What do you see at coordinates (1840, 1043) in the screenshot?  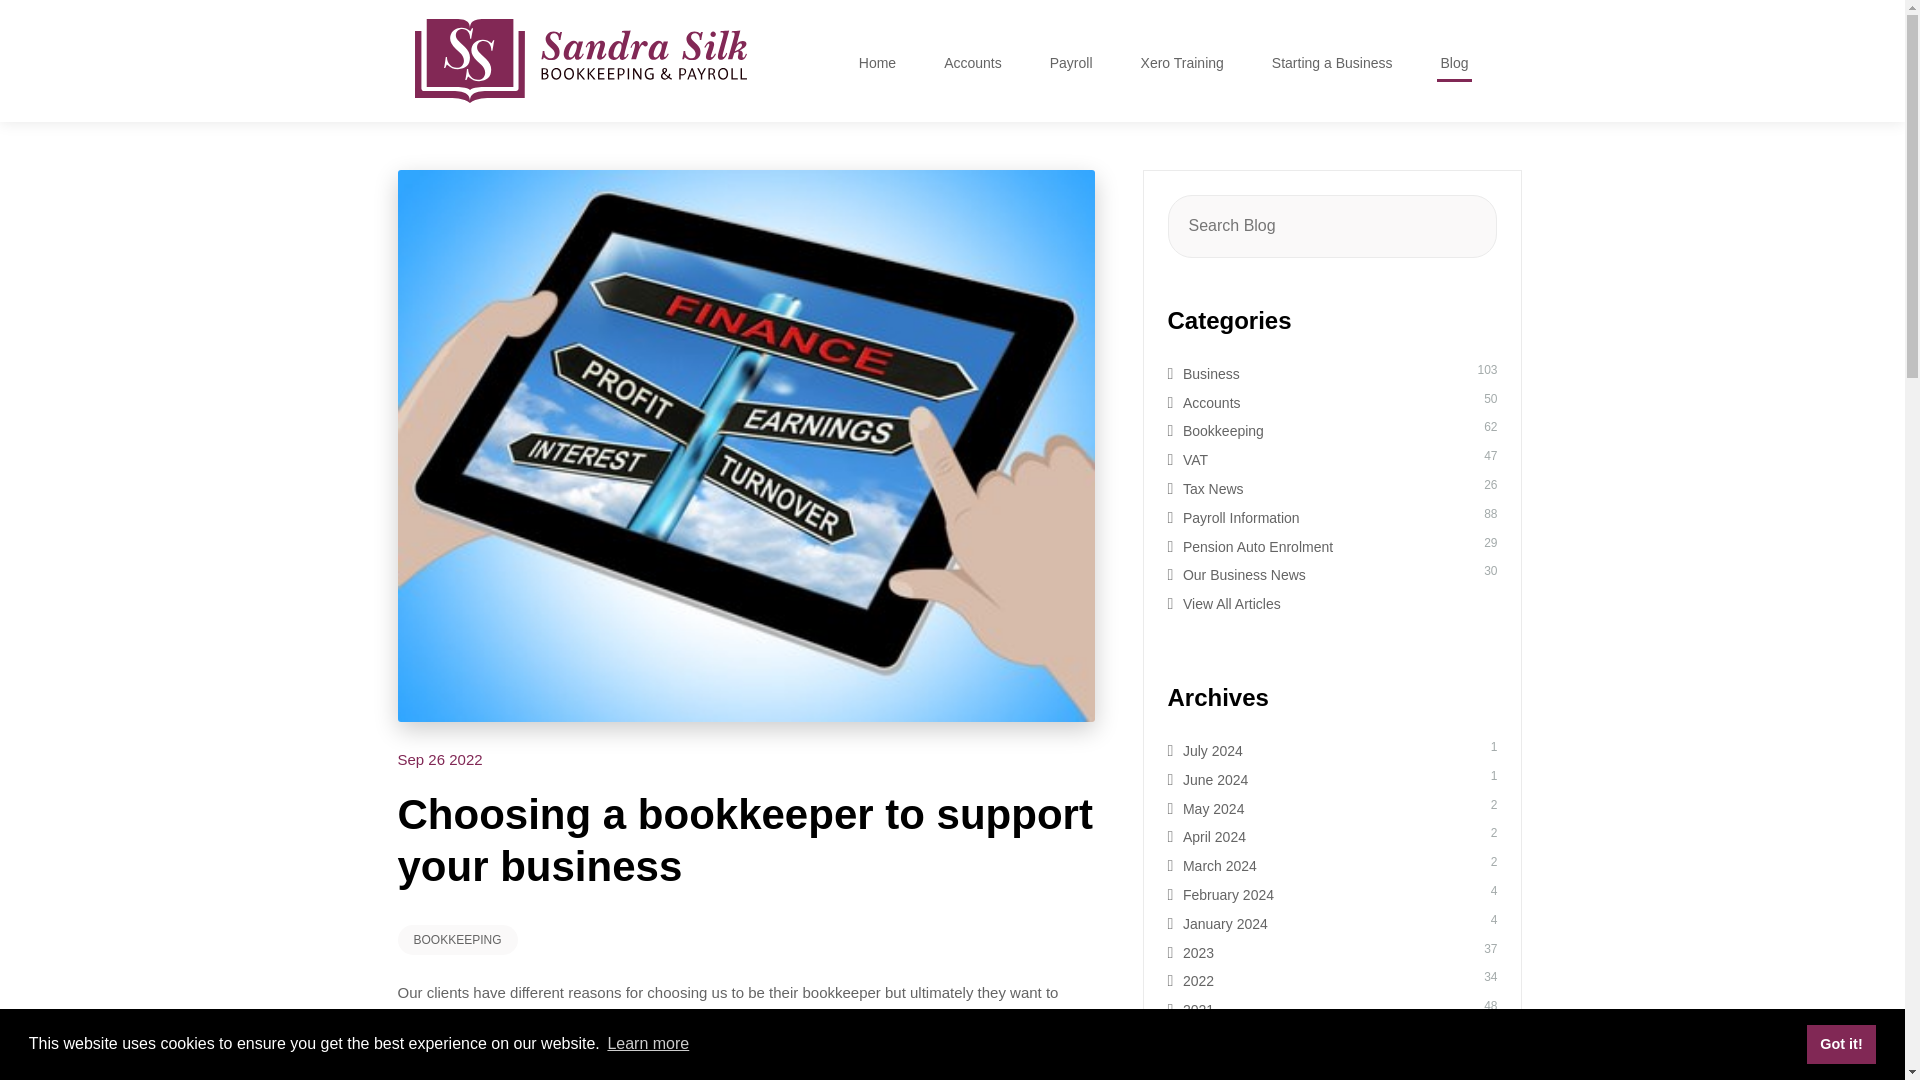 I see `Got it!` at bounding box center [1840, 1043].